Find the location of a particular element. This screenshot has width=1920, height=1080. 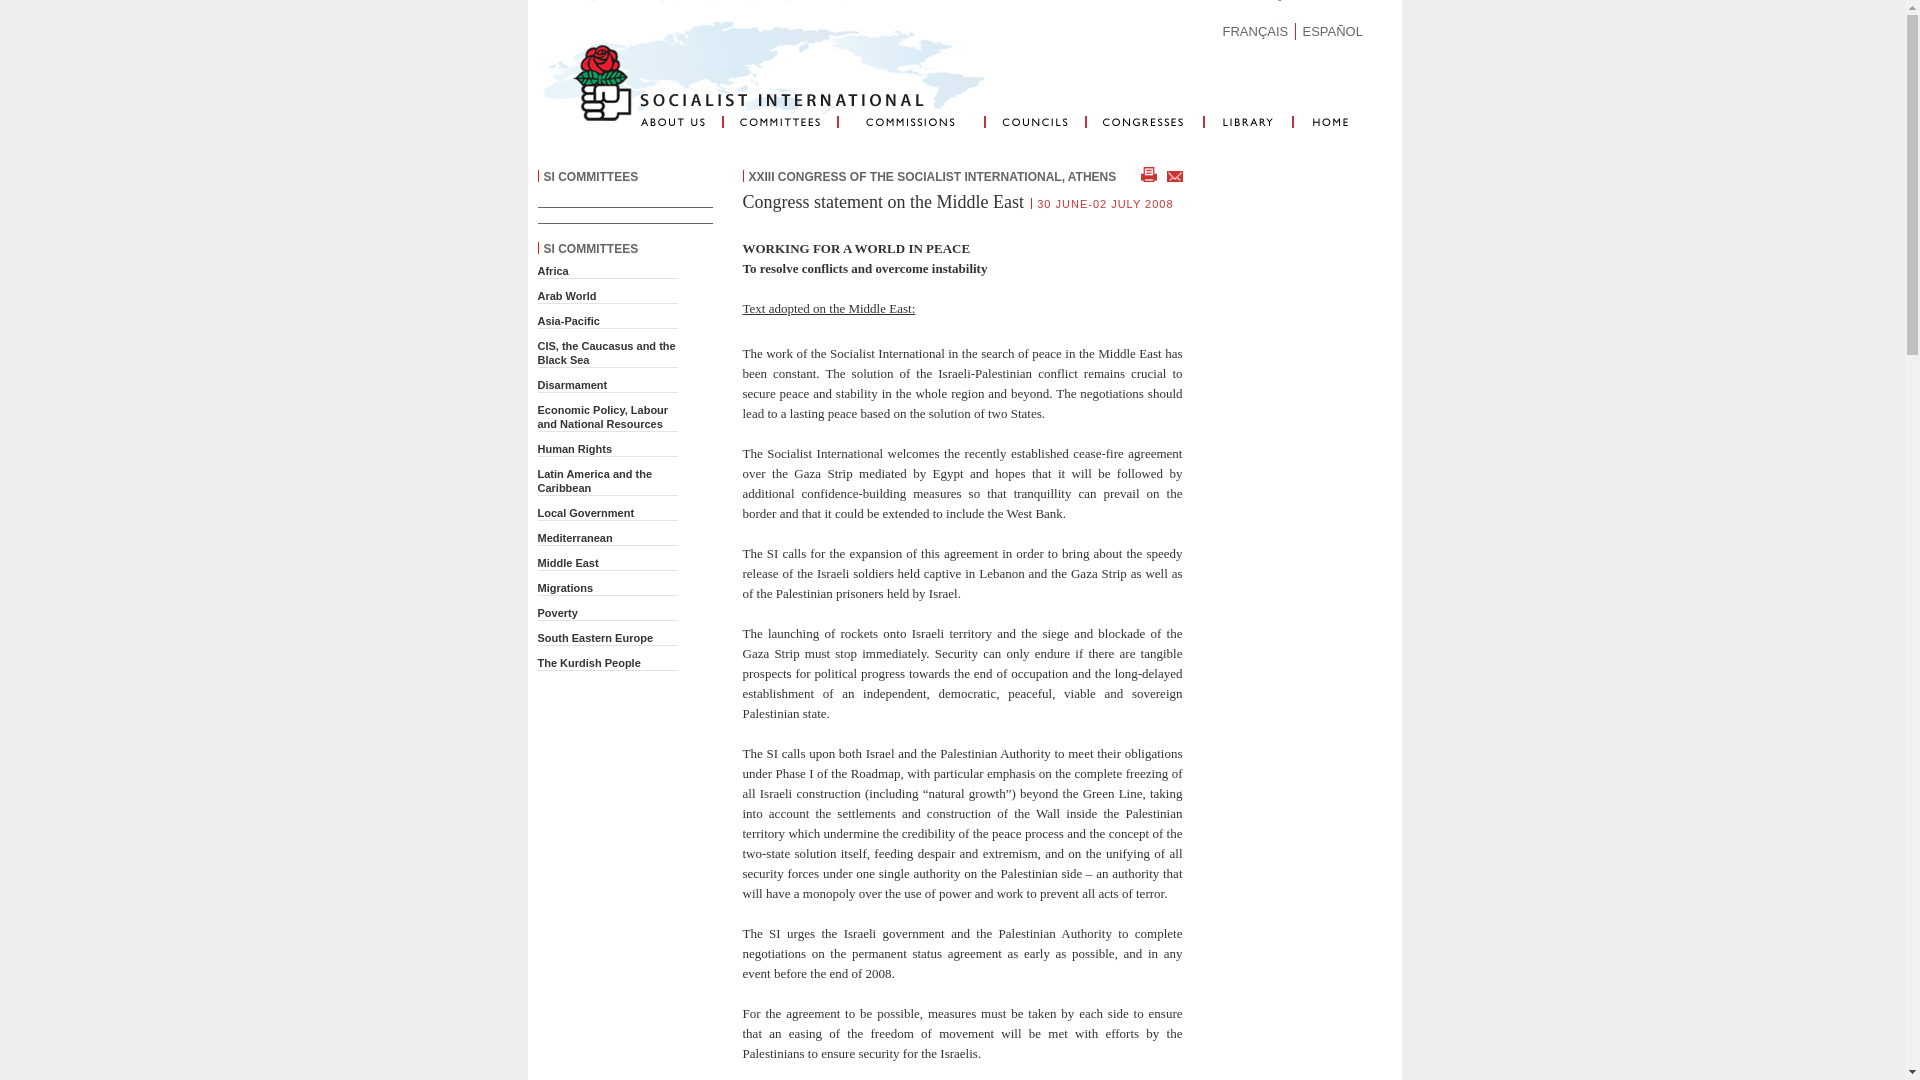

Migrations is located at coordinates (565, 588).